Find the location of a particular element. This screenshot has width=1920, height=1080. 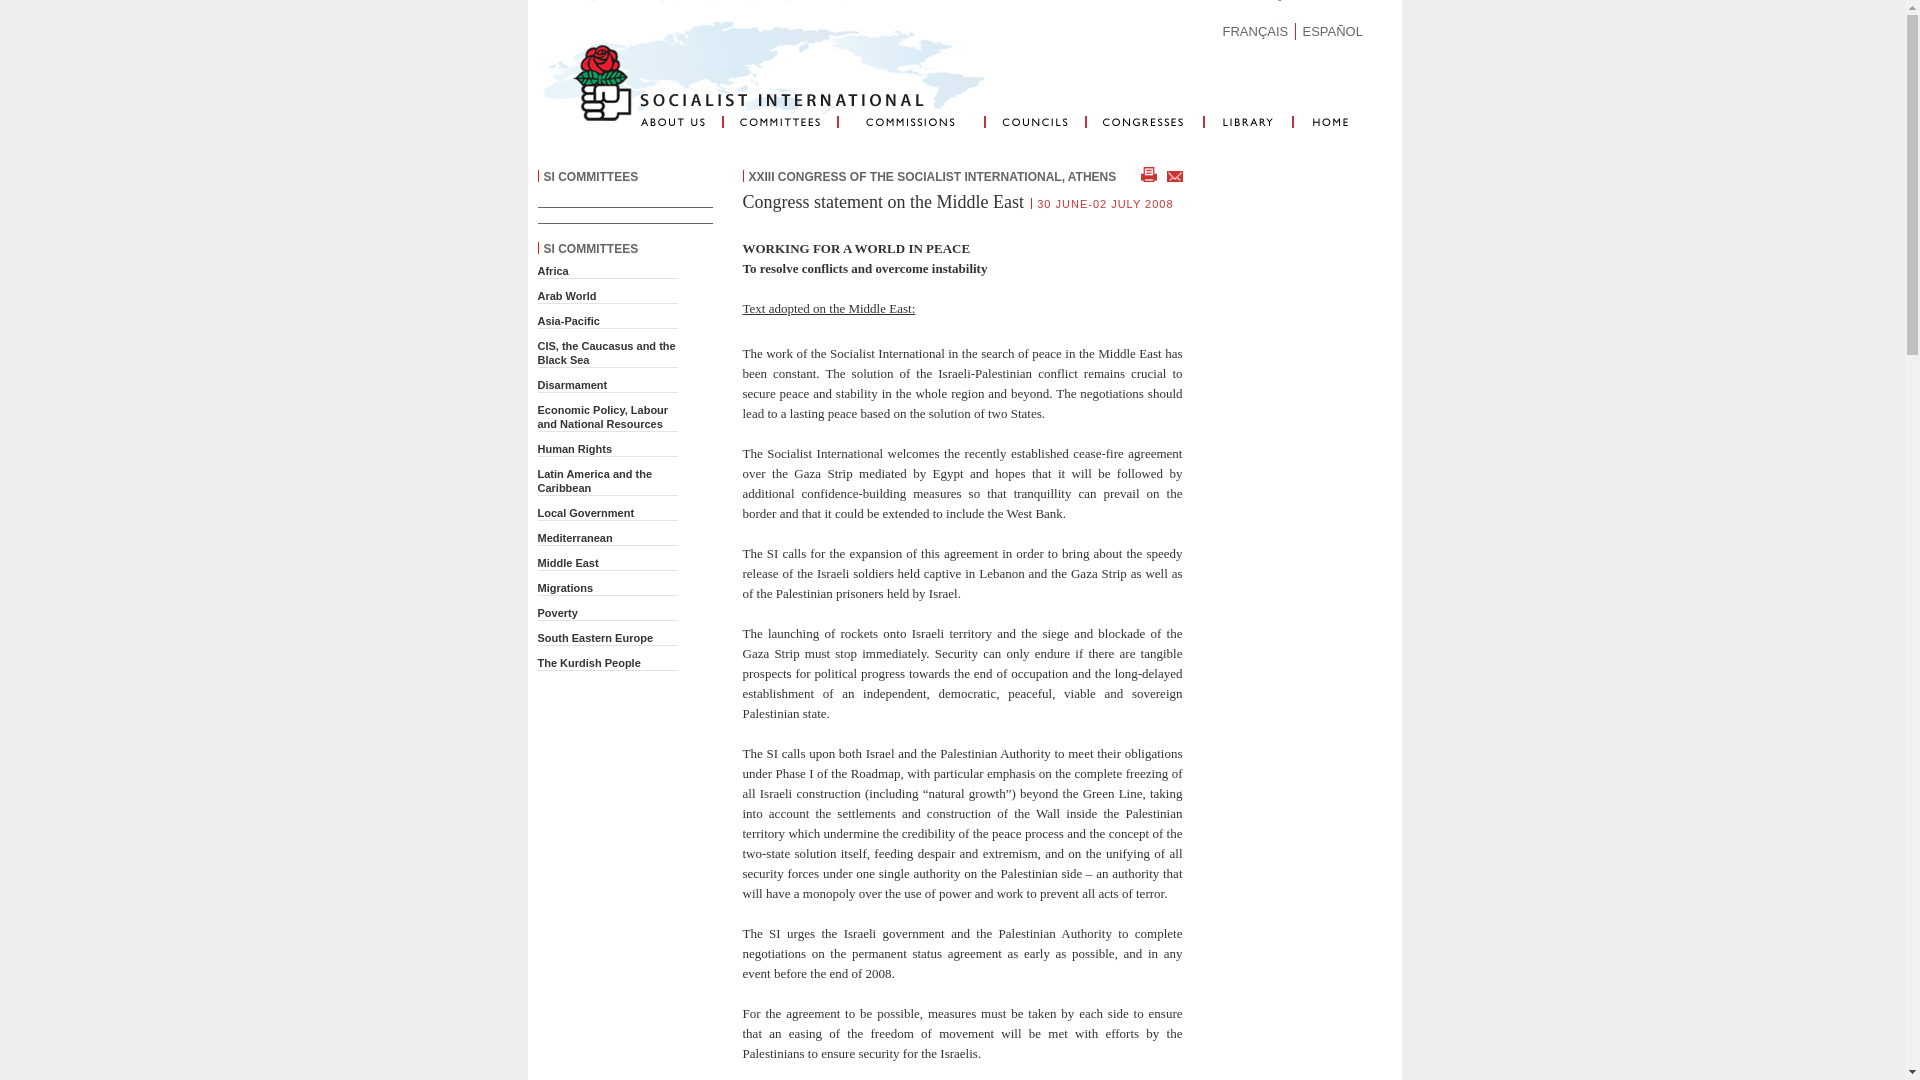

Migrations is located at coordinates (565, 588).